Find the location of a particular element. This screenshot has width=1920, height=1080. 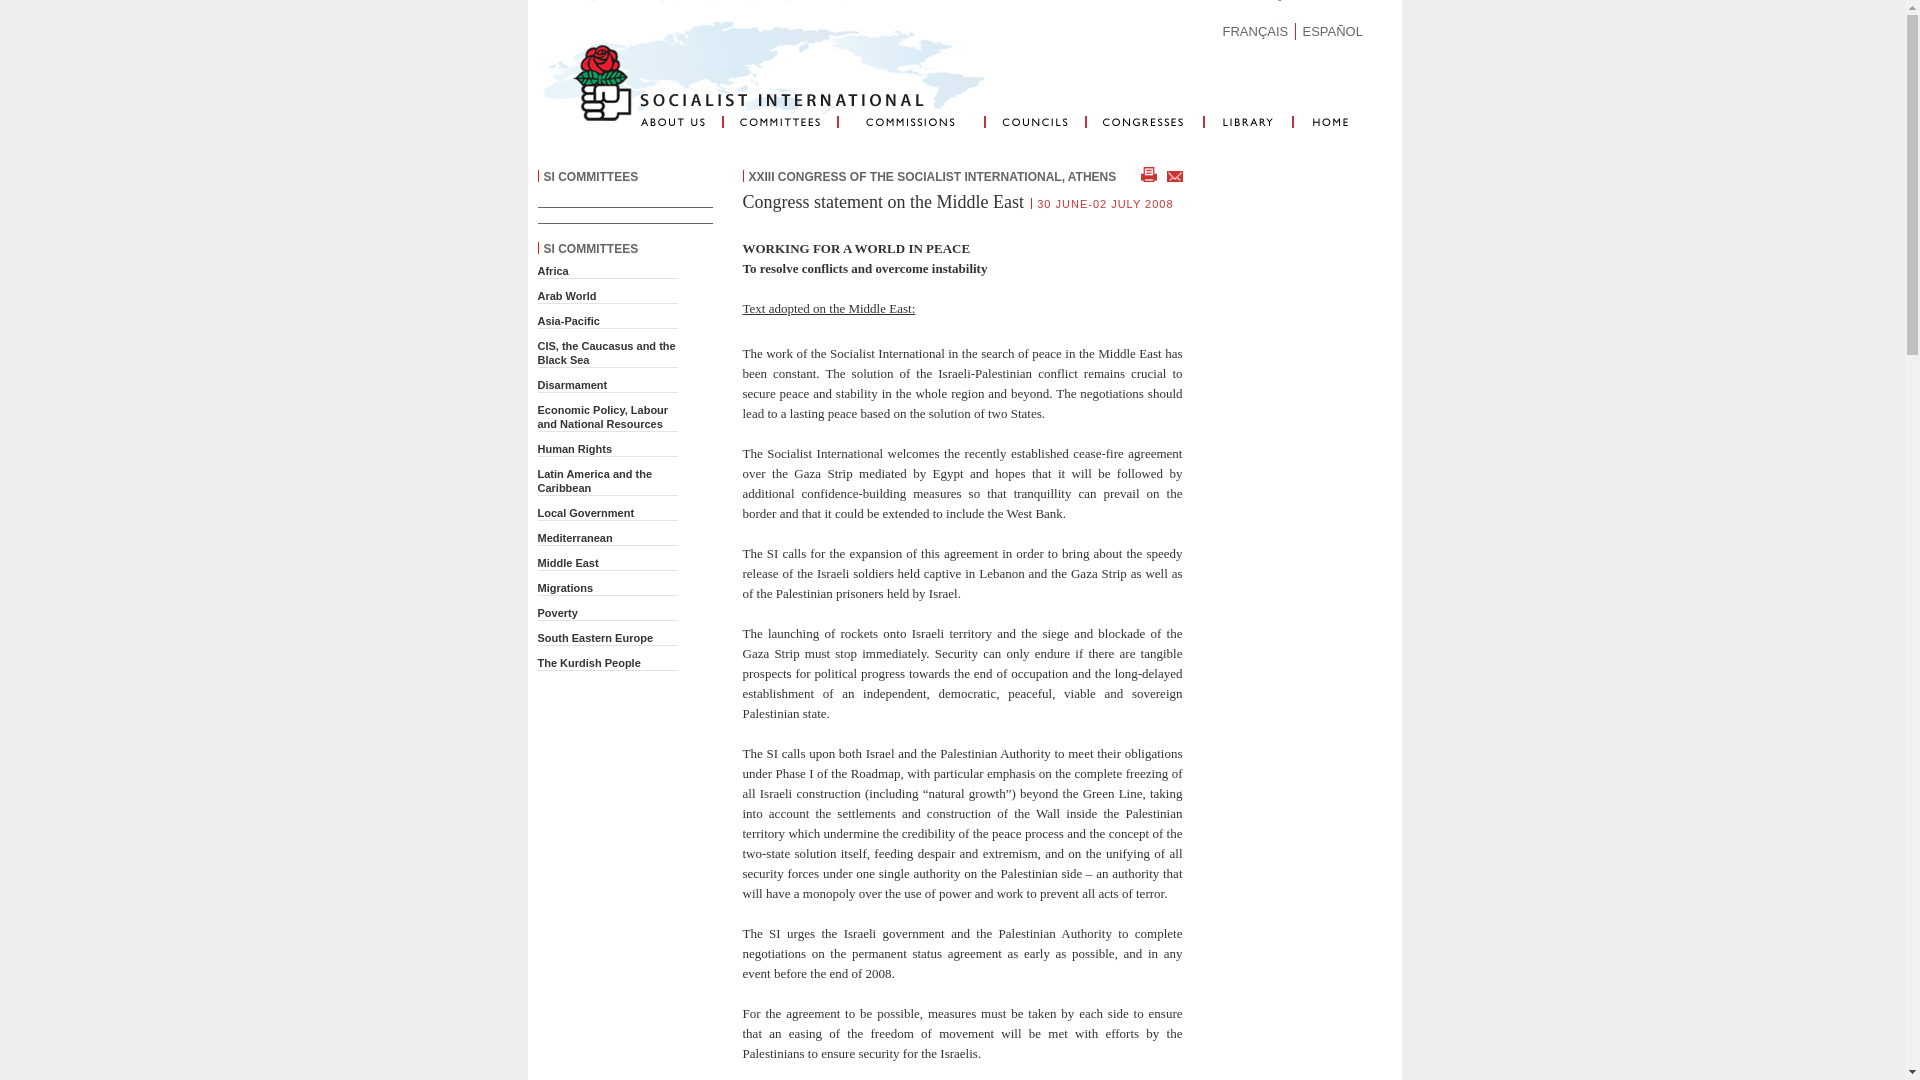

Migrations is located at coordinates (565, 588).